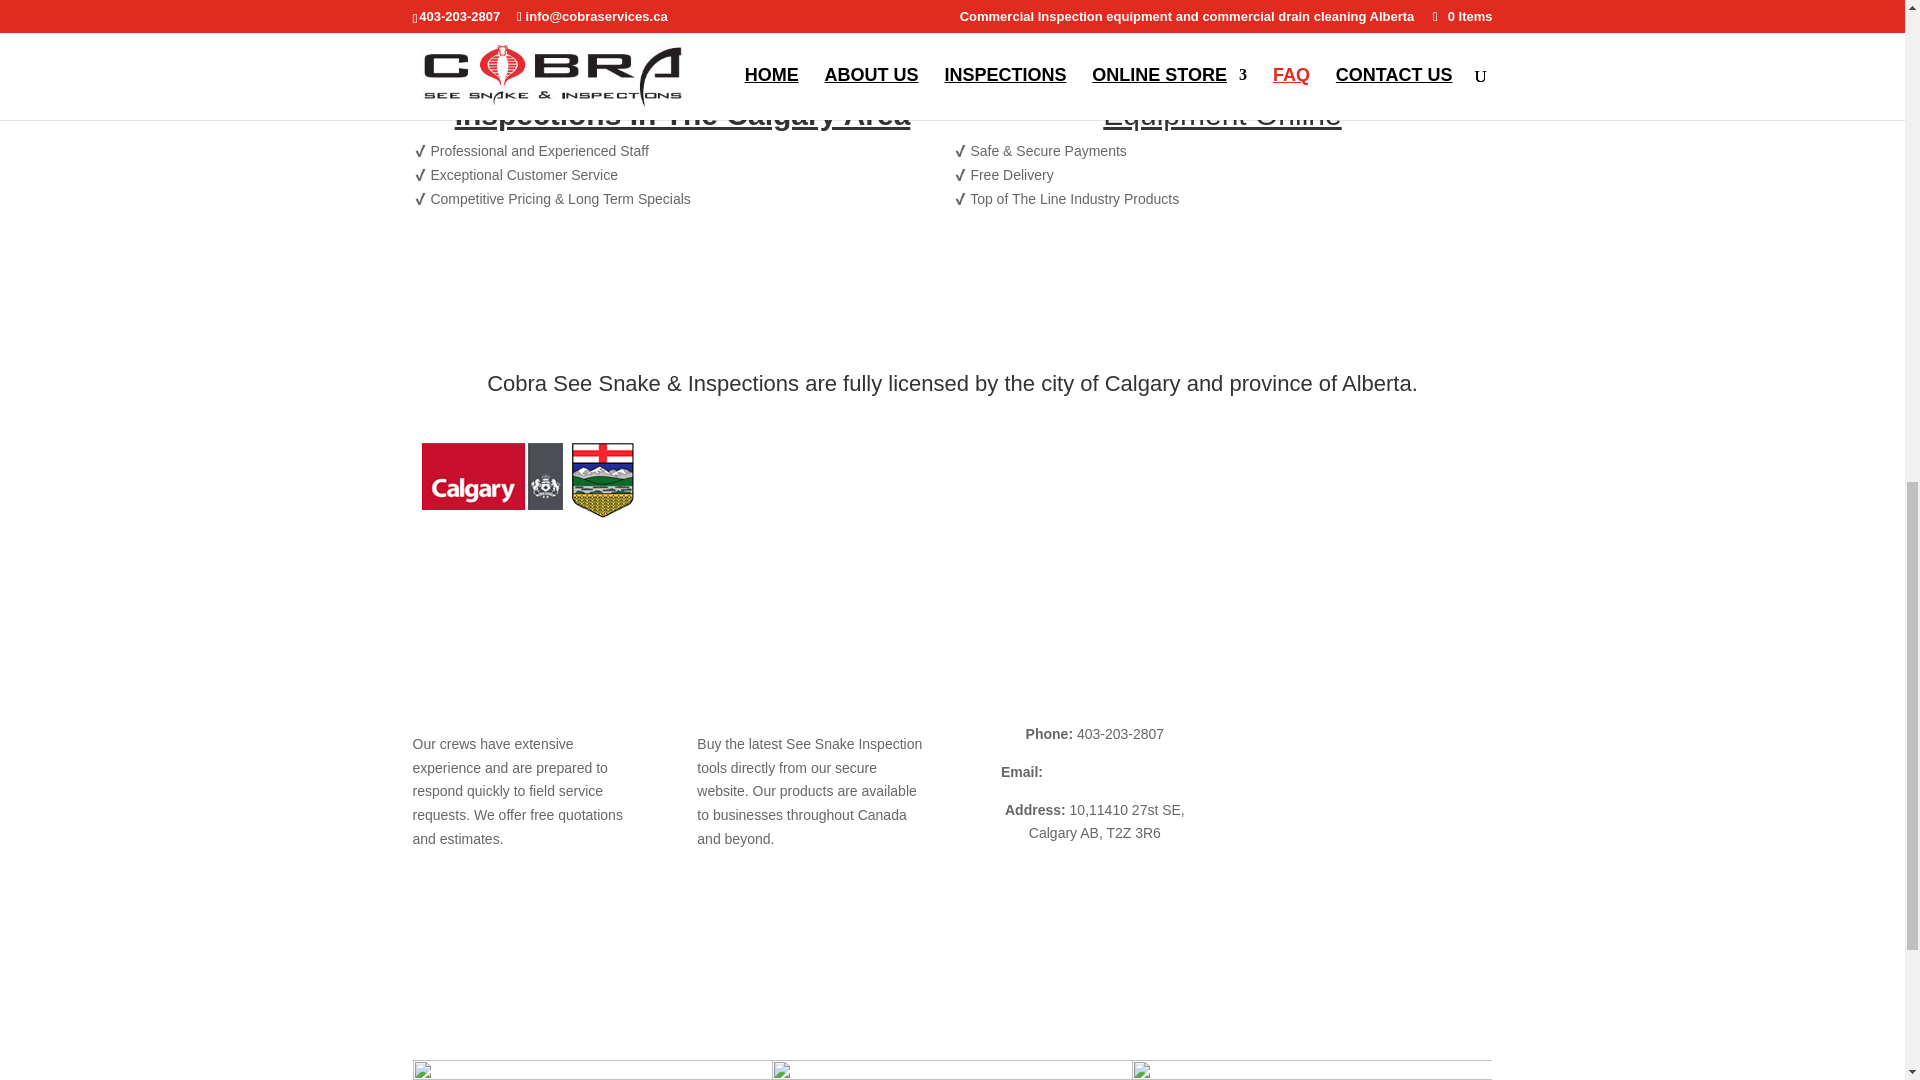 The height and width of the screenshot is (1080, 1920). I want to click on Inspections, so click(526, 478).